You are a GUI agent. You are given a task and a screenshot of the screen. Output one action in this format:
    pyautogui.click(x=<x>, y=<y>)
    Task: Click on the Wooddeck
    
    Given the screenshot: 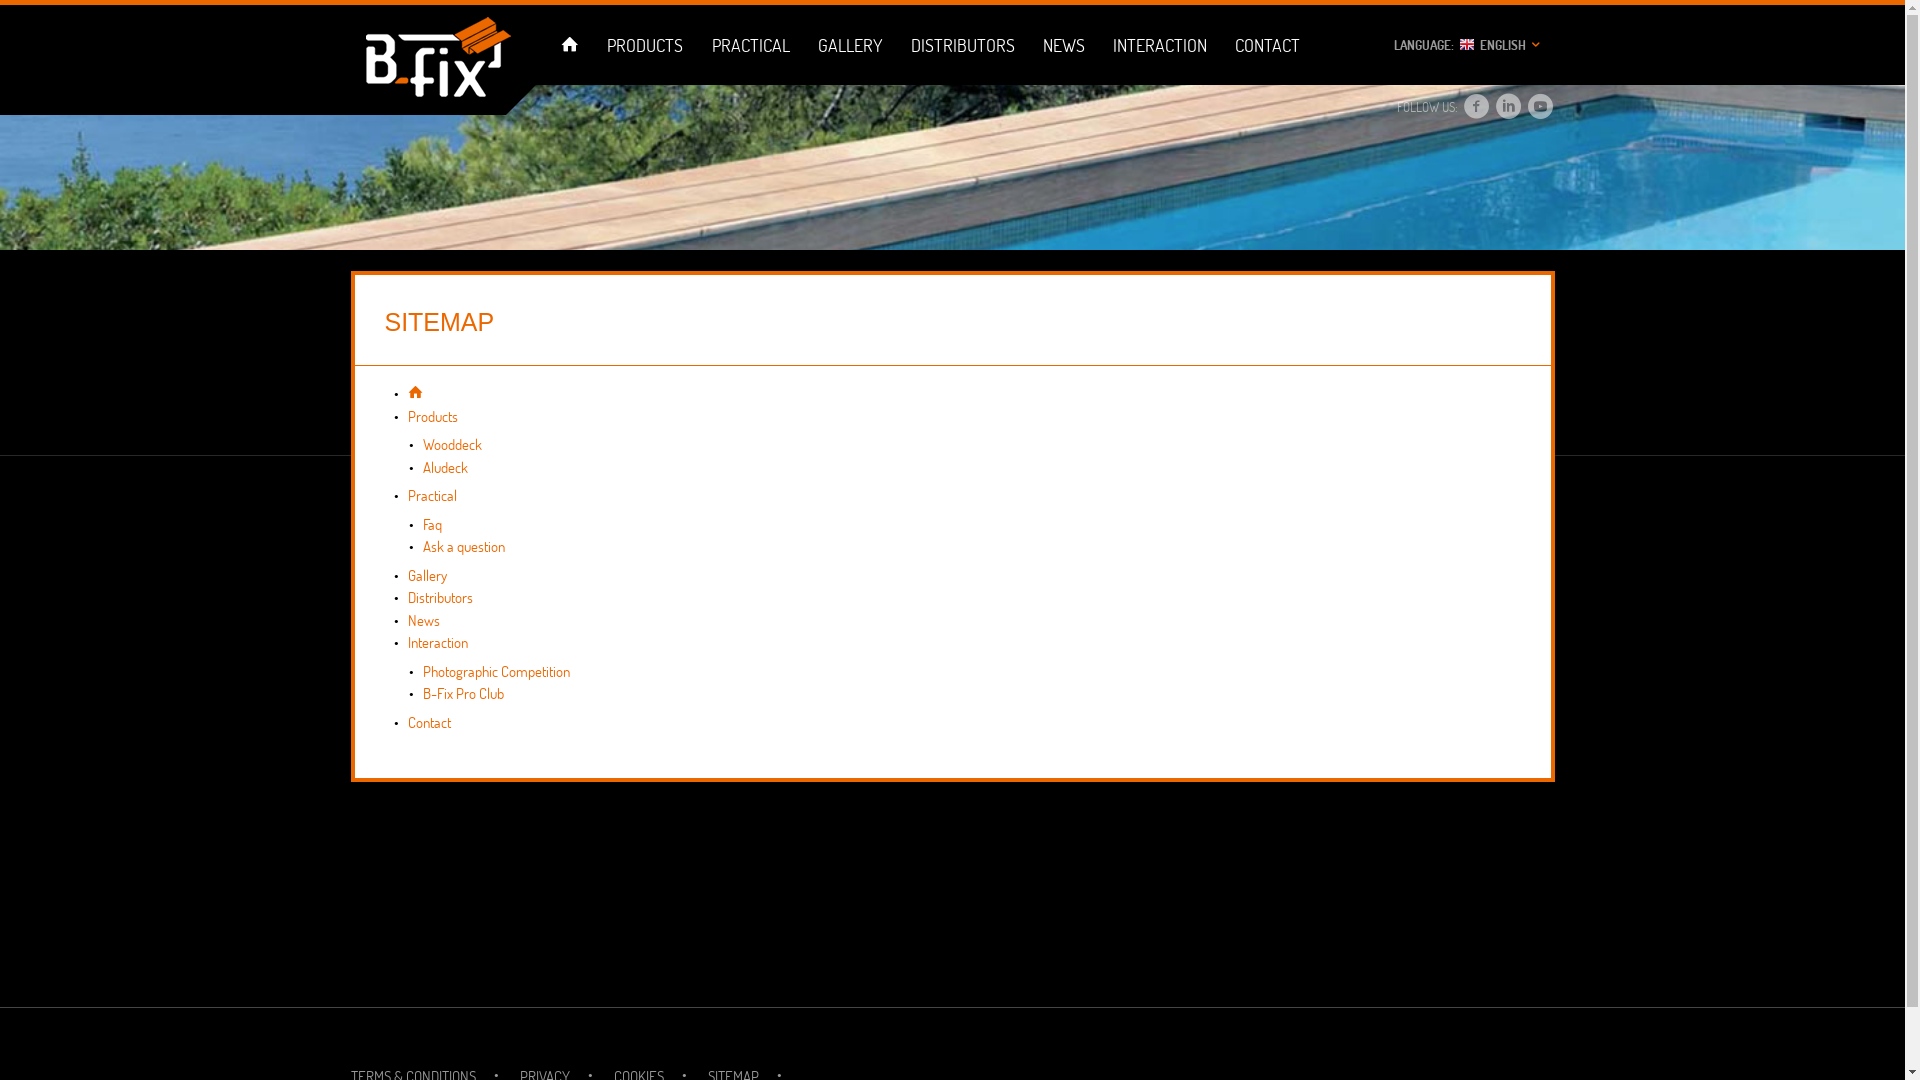 What is the action you would take?
    pyautogui.click(x=452, y=444)
    